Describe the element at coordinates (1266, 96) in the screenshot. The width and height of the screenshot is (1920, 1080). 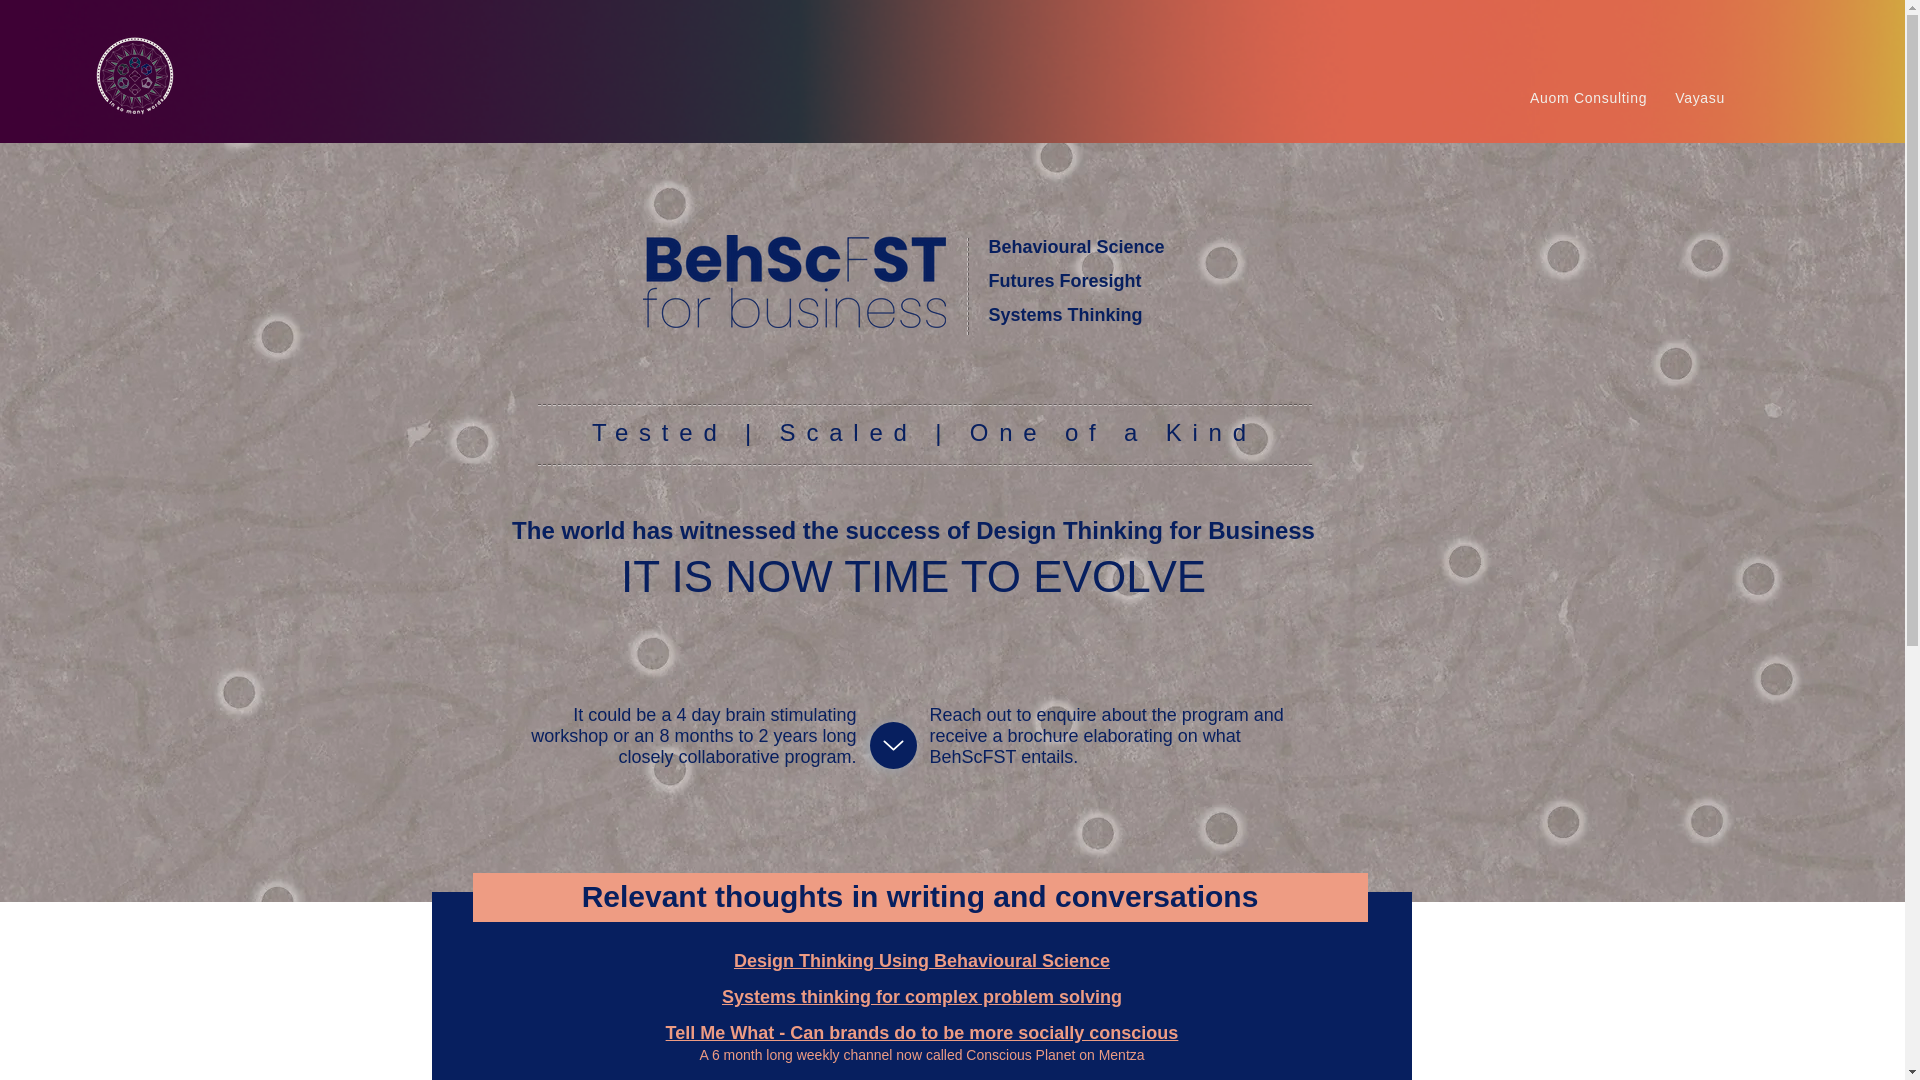
I see `Auom Consulting` at that location.